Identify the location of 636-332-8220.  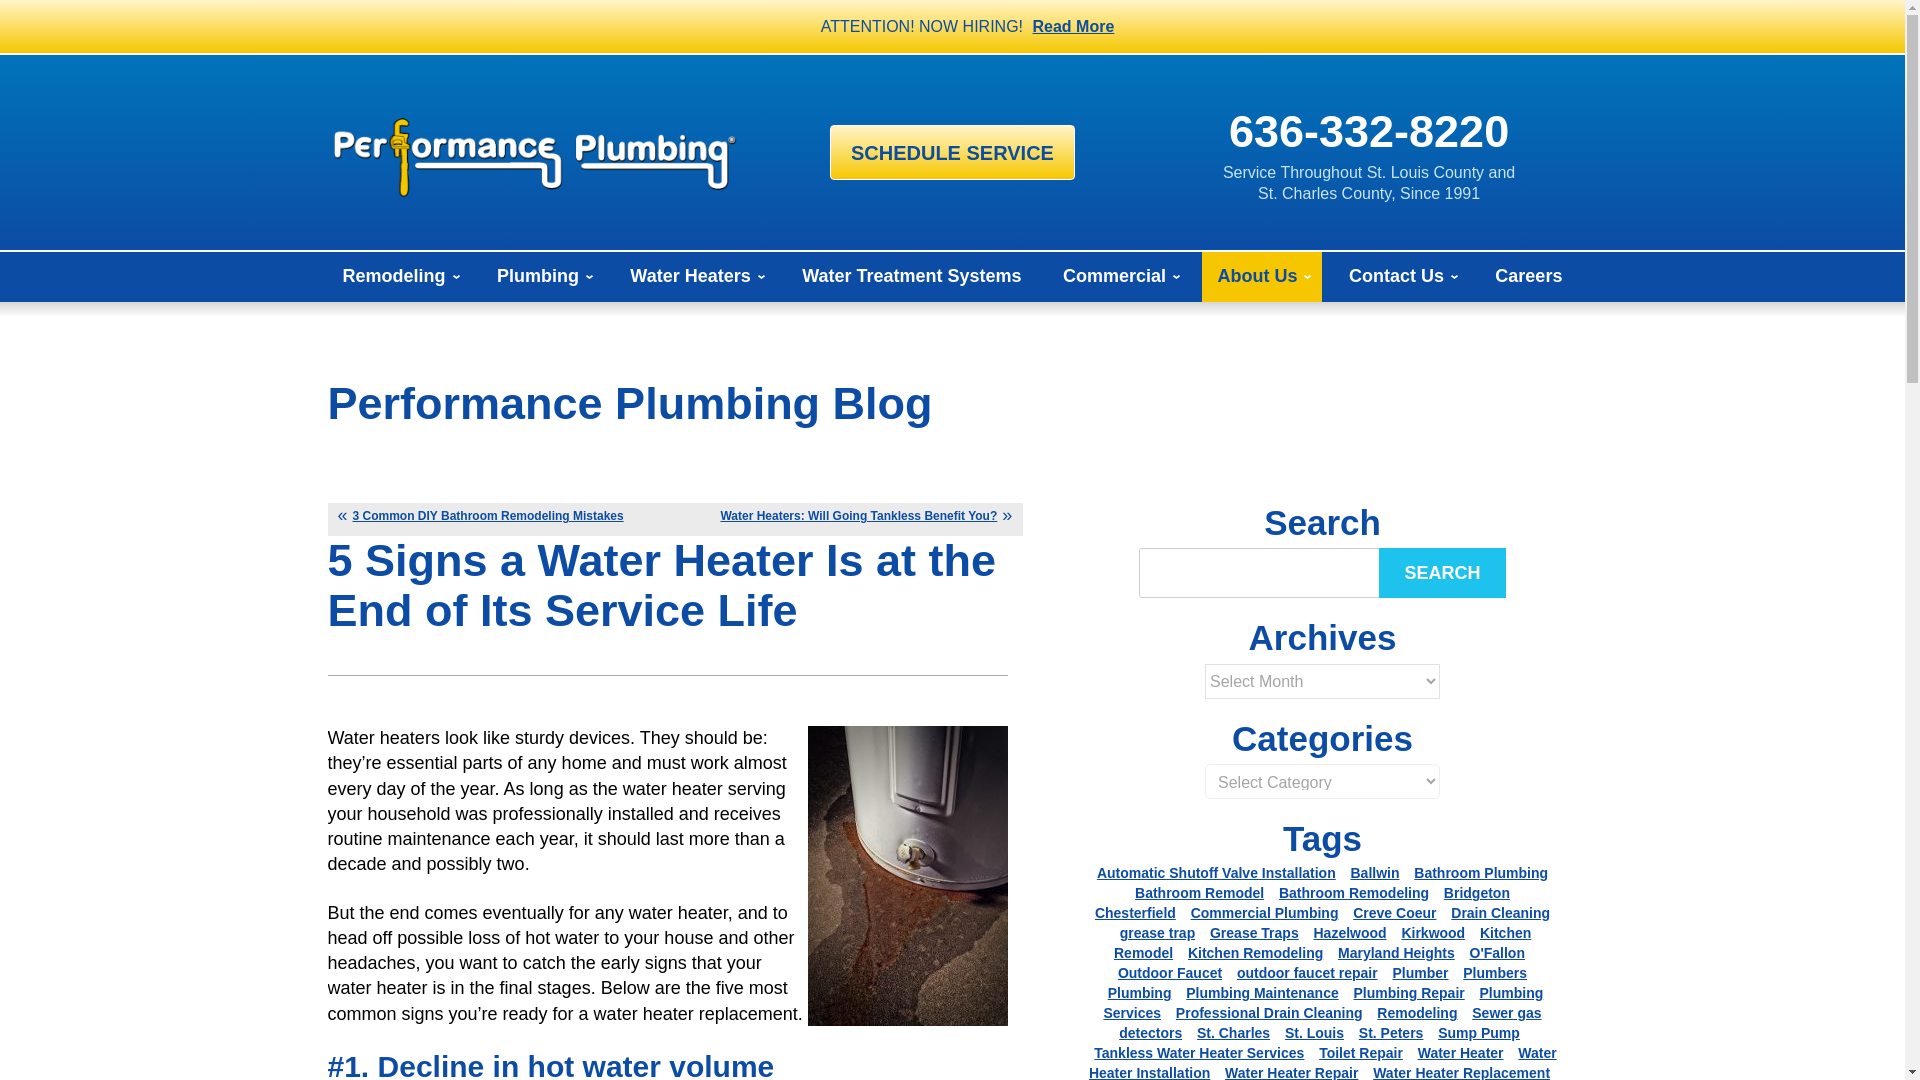
(1368, 130).